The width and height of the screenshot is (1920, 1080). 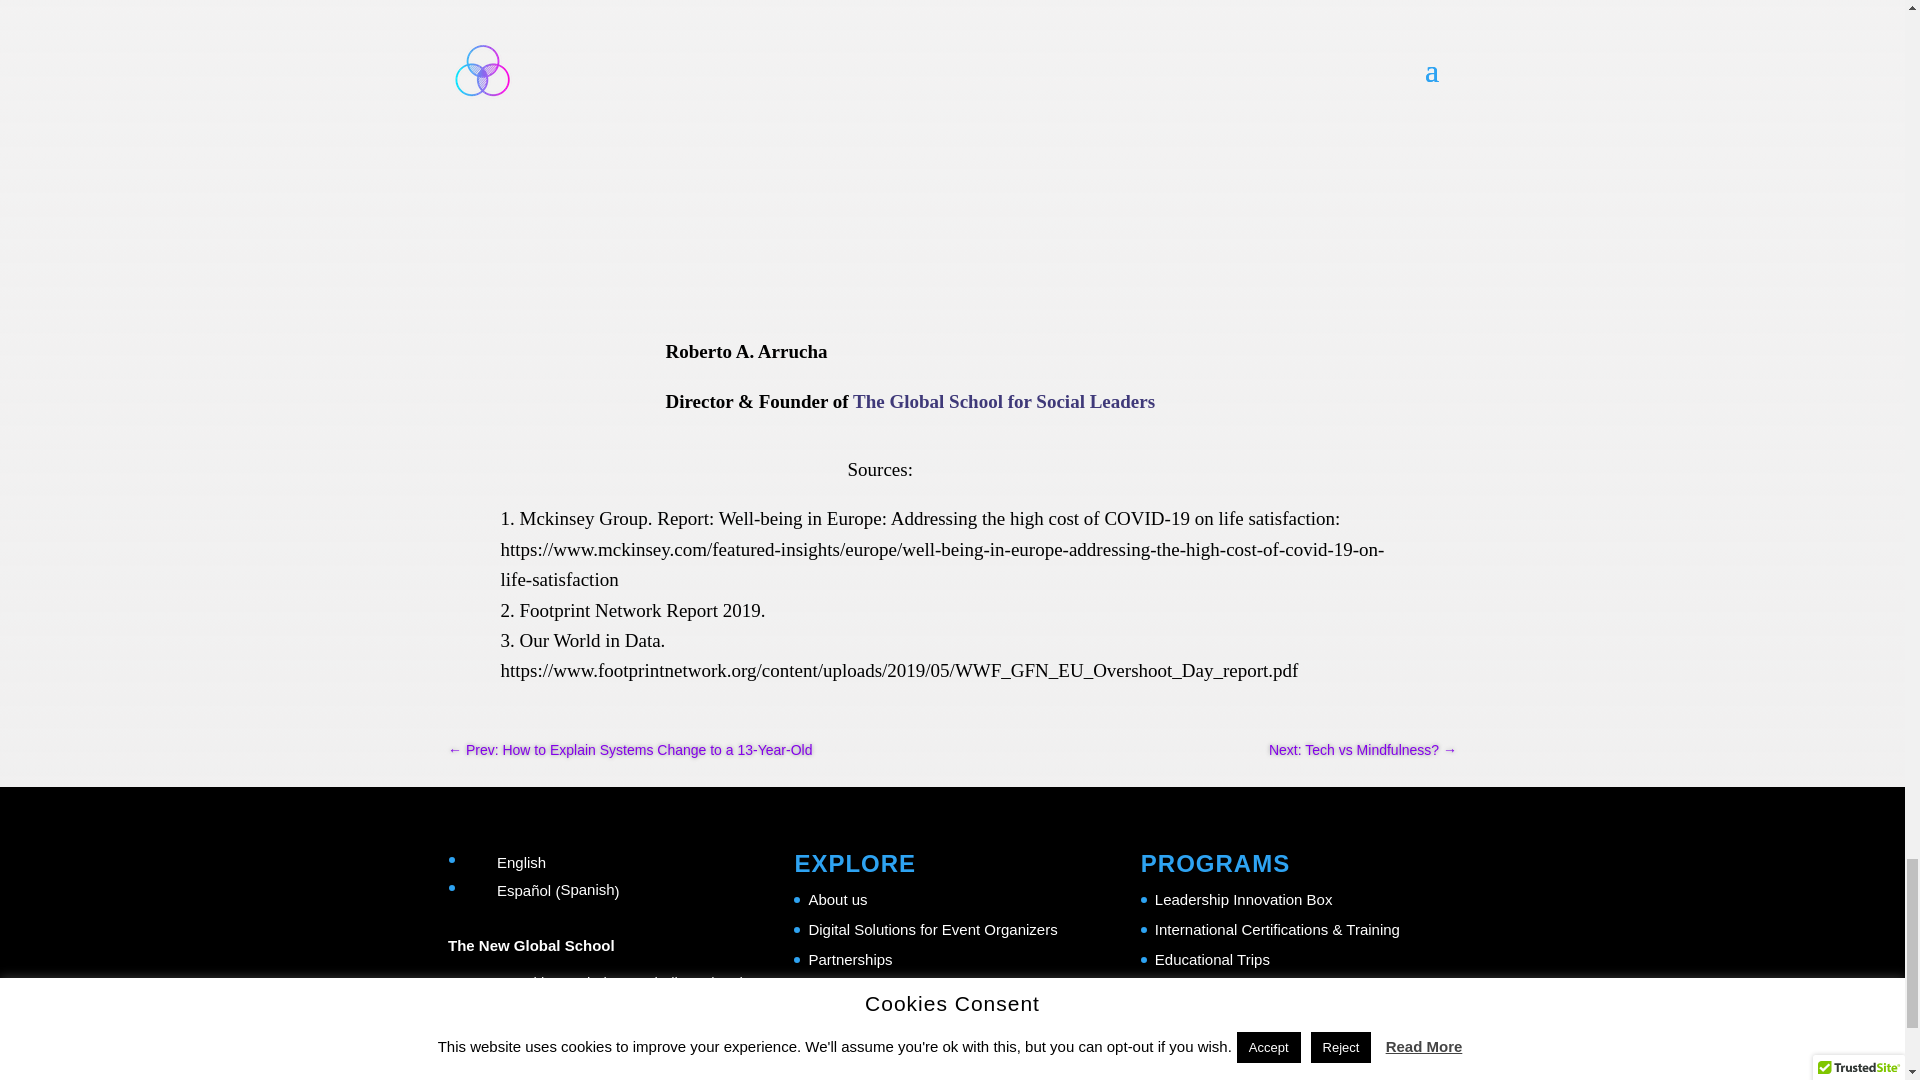 What do you see at coordinates (922, 1019) in the screenshot?
I see `Our Blog: People, Purpose, Planet` at bounding box center [922, 1019].